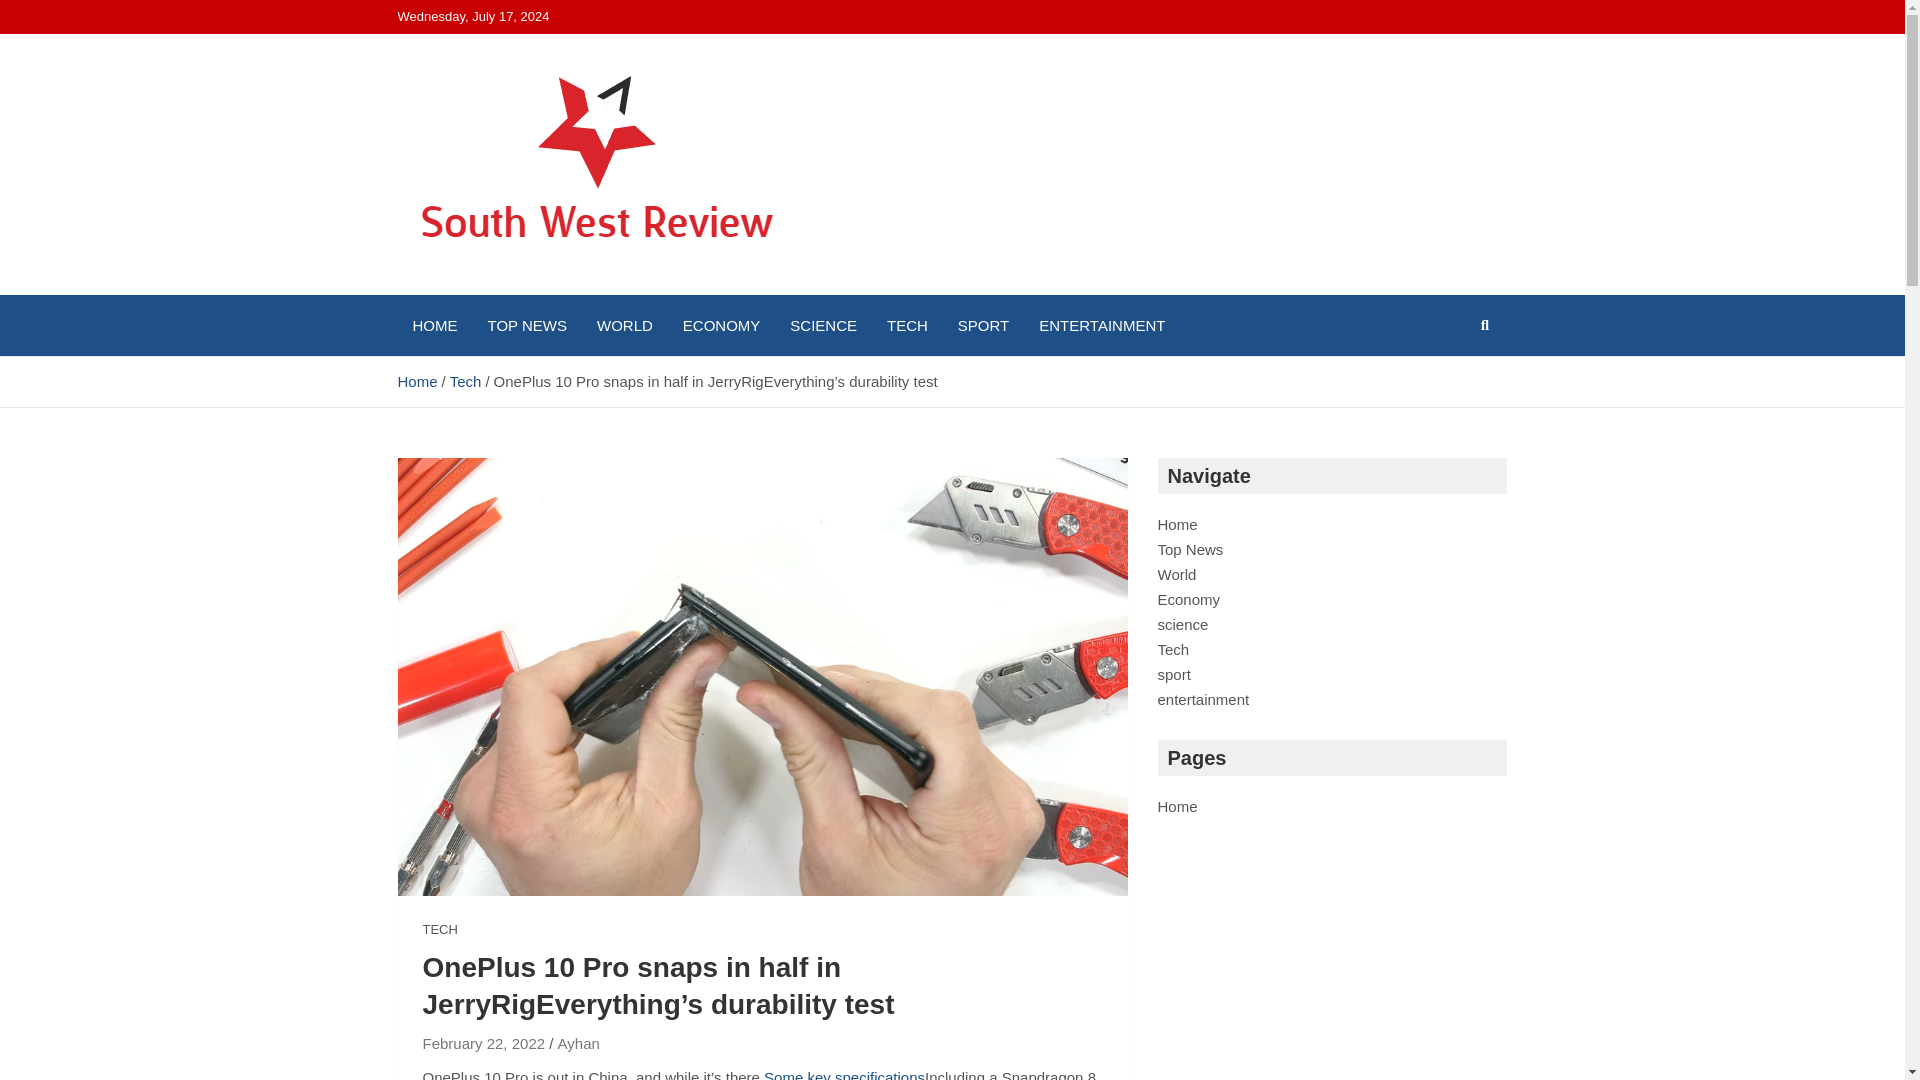  What do you see at coordinates (906, 325) in the screenshot?
I see `TECH` at bounding box center [906, 325].